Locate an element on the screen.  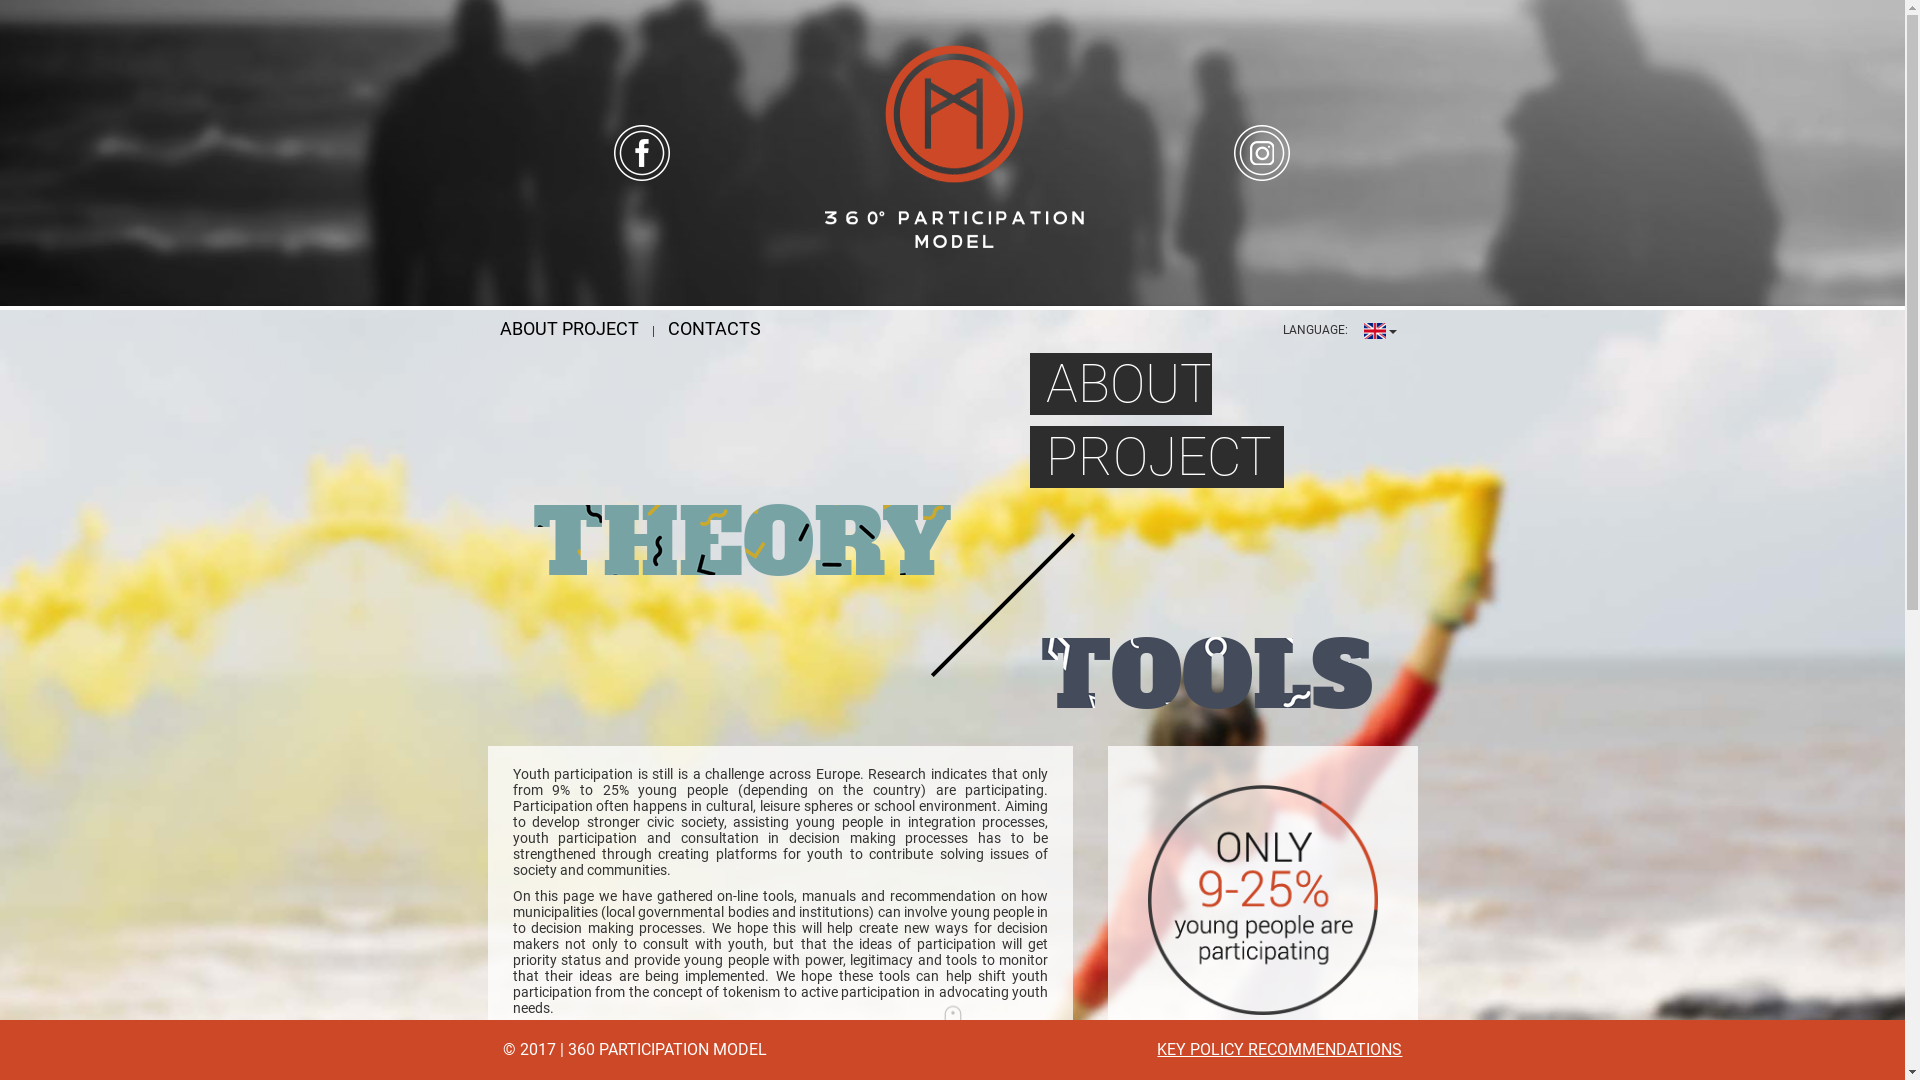
KEY POLICY RECOMMENDATIONS is located at coordinates (1280, 1050).